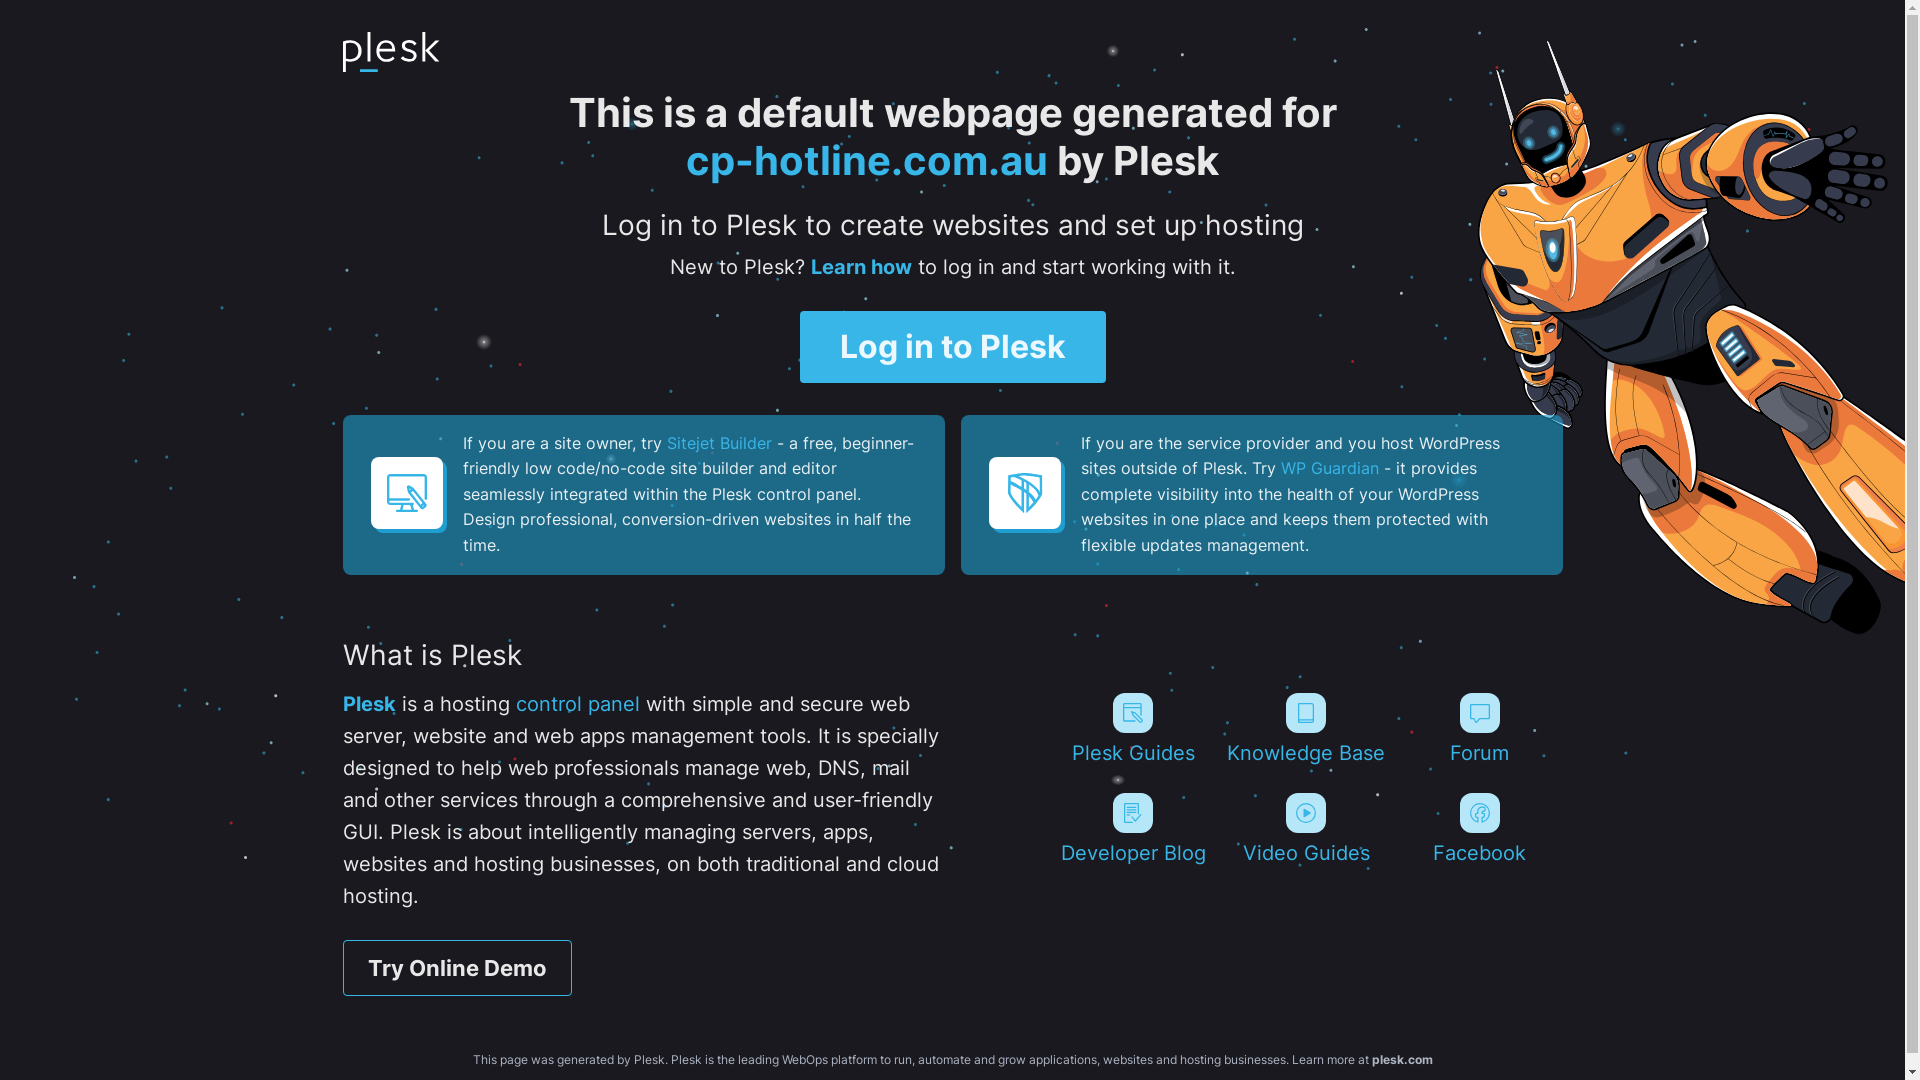 This screenshot has width=1920, height=1080. I want to click on Sitejet Builder, so click(718, 443).